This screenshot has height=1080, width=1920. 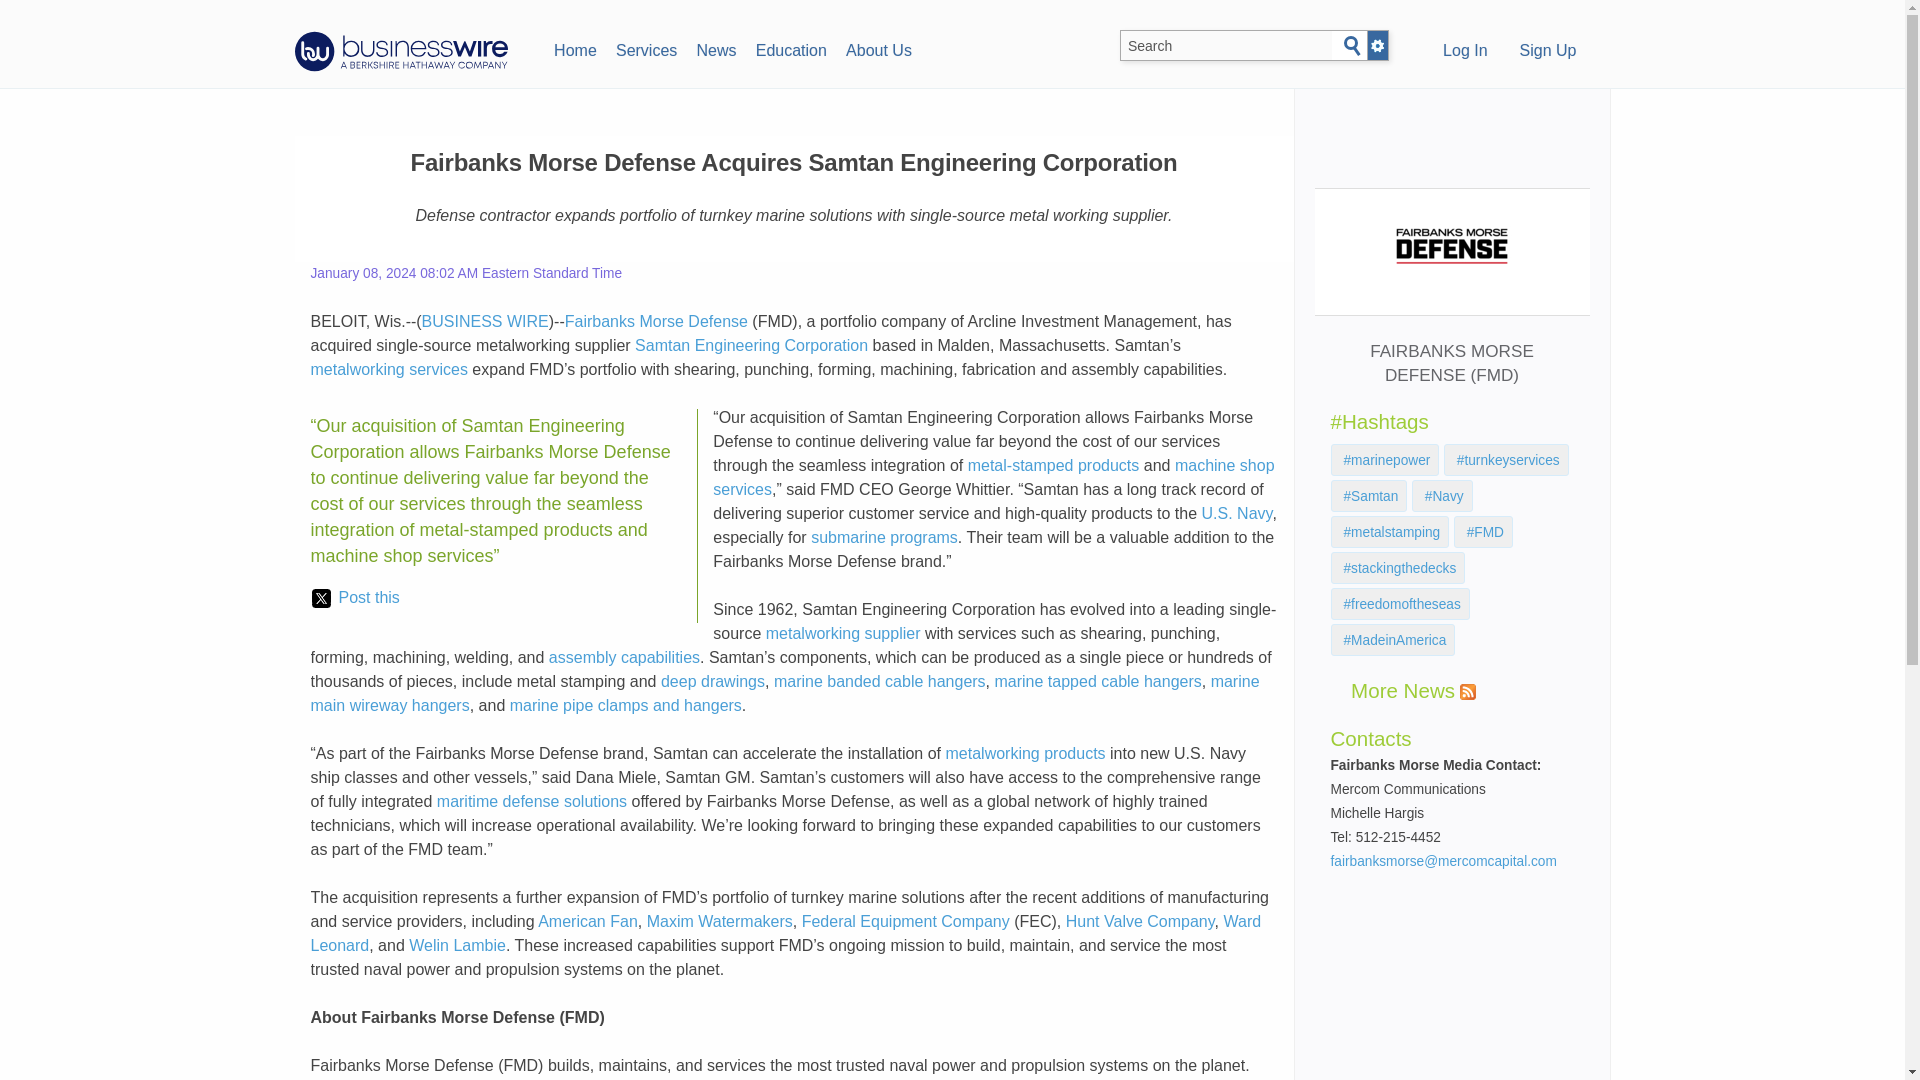 I want to click on marine pipe clamps and hangers, so click(x=626, y=704).